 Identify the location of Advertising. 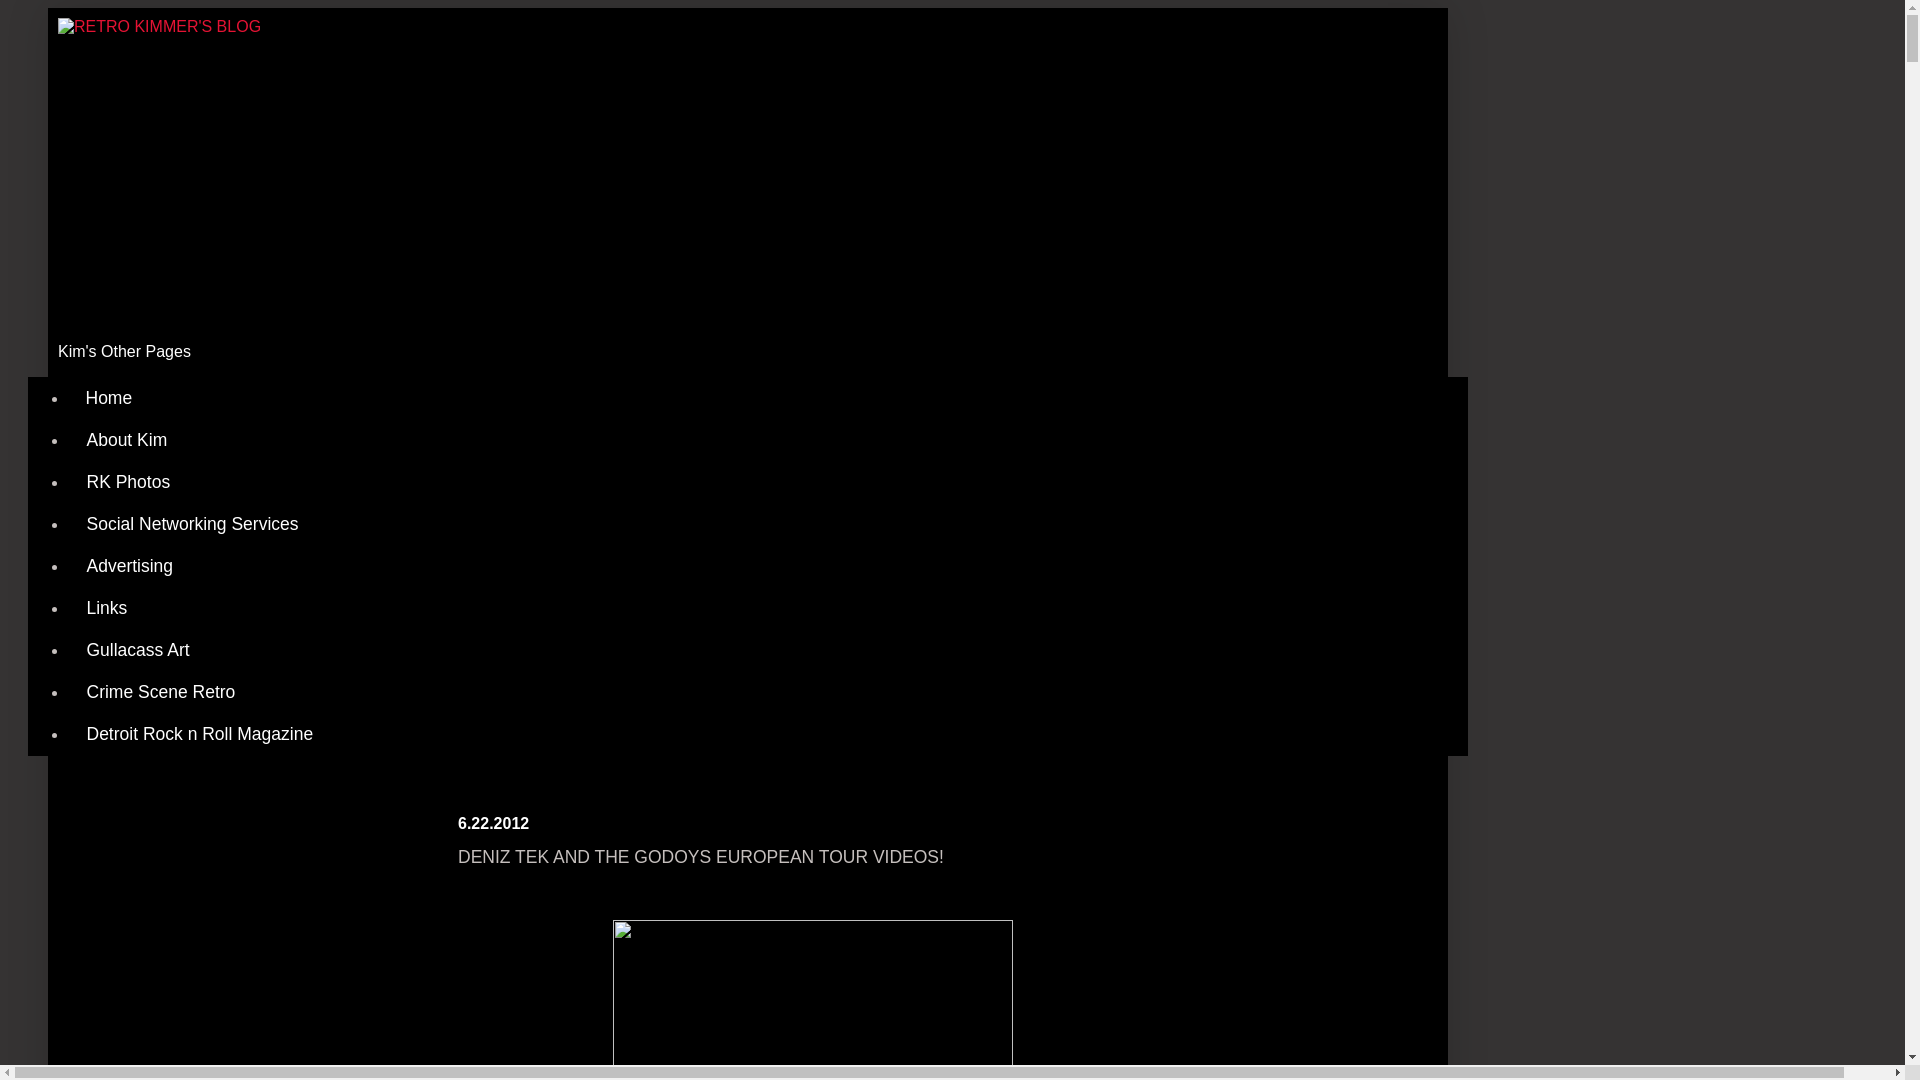
(130, 566).